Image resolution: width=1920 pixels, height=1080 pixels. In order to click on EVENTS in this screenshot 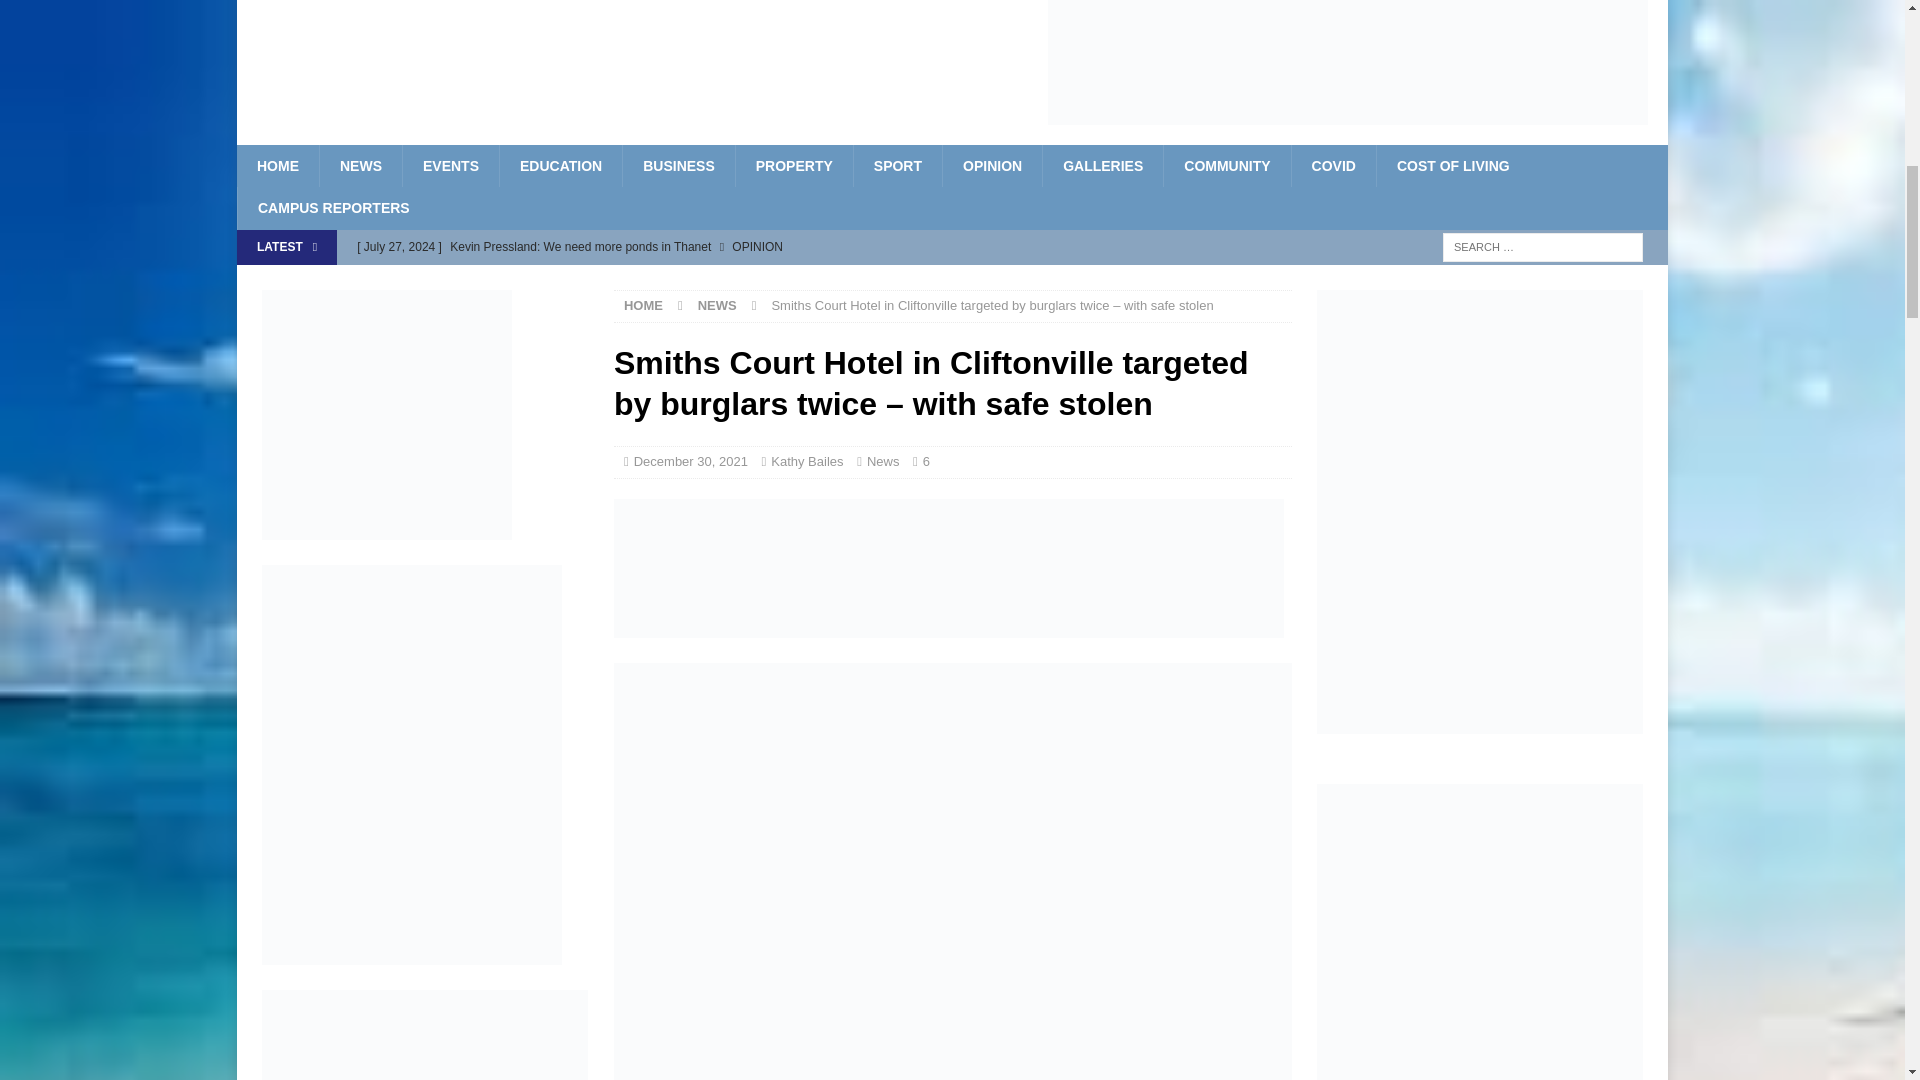, I will do `click(450, 165)`.